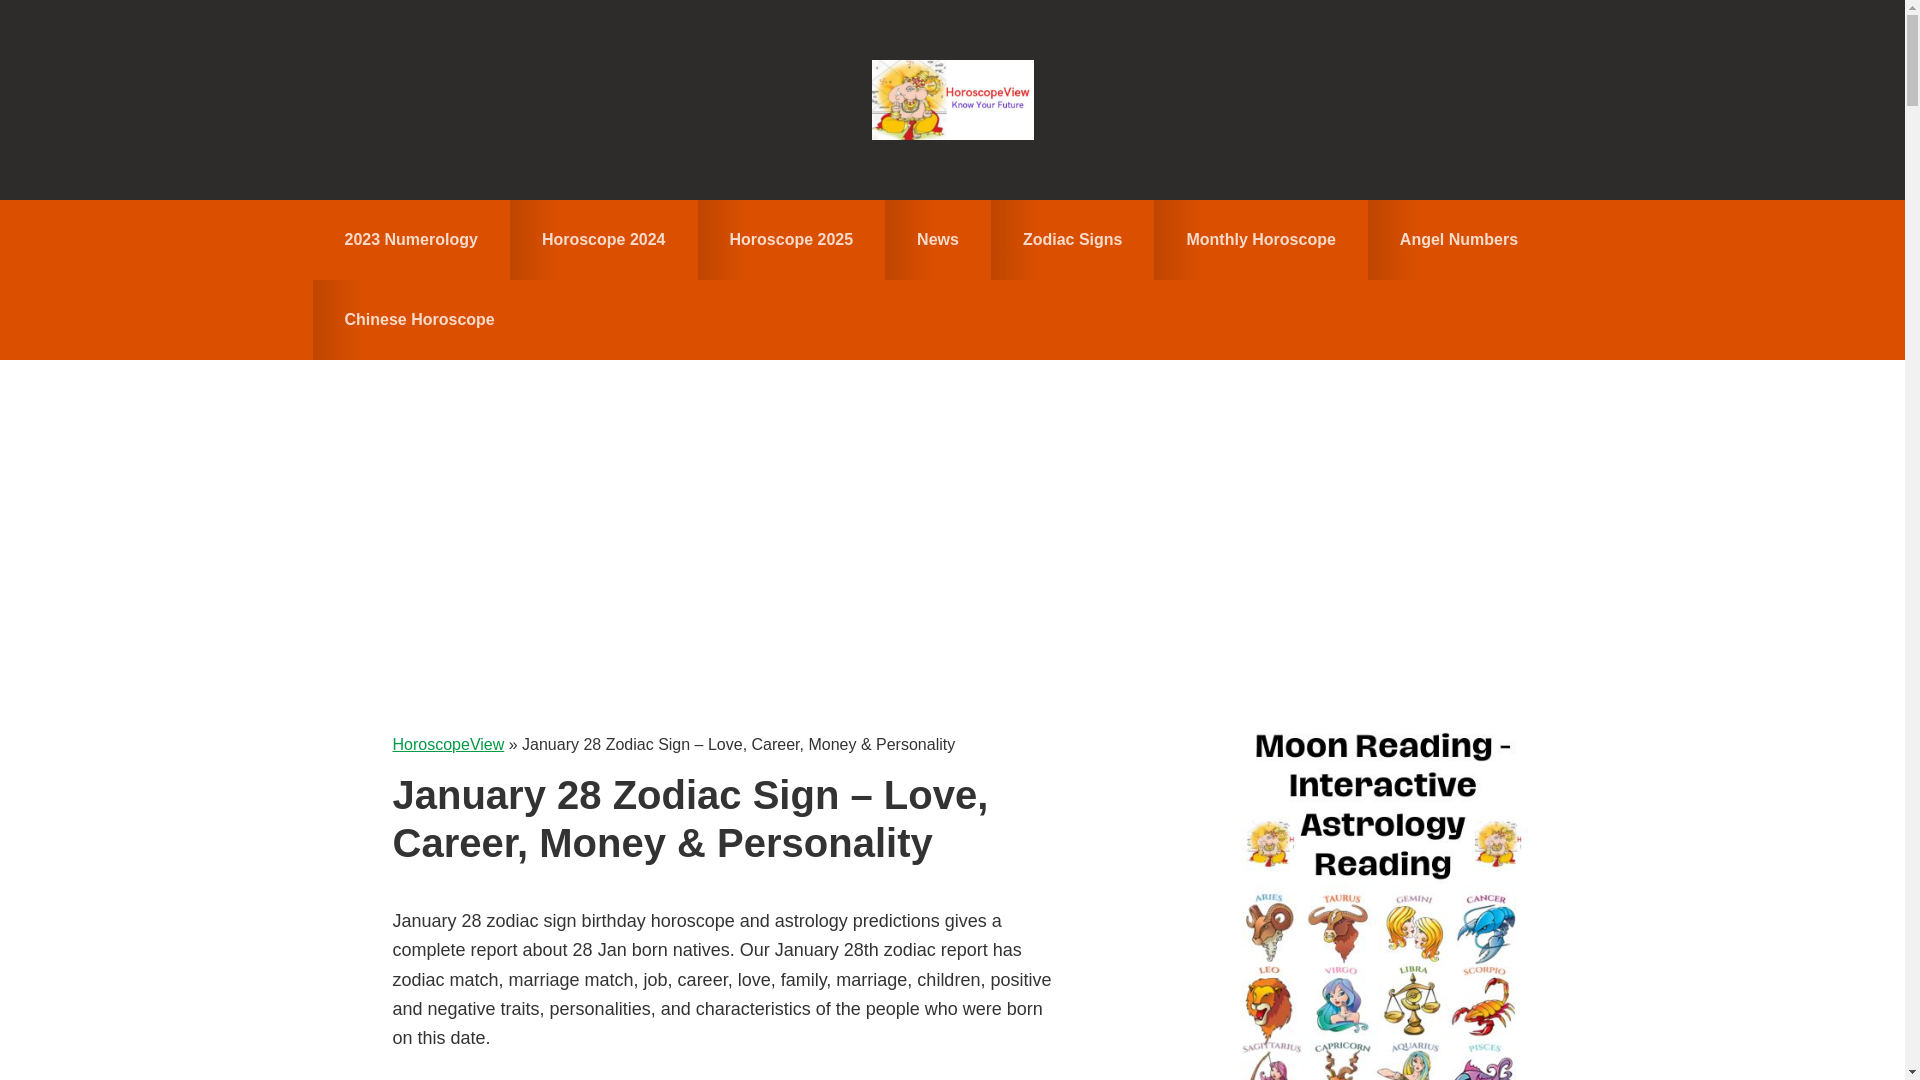 This screenshot has width=1920, height=1080. I want to click on Horoscope 2024, so click(604, 239).